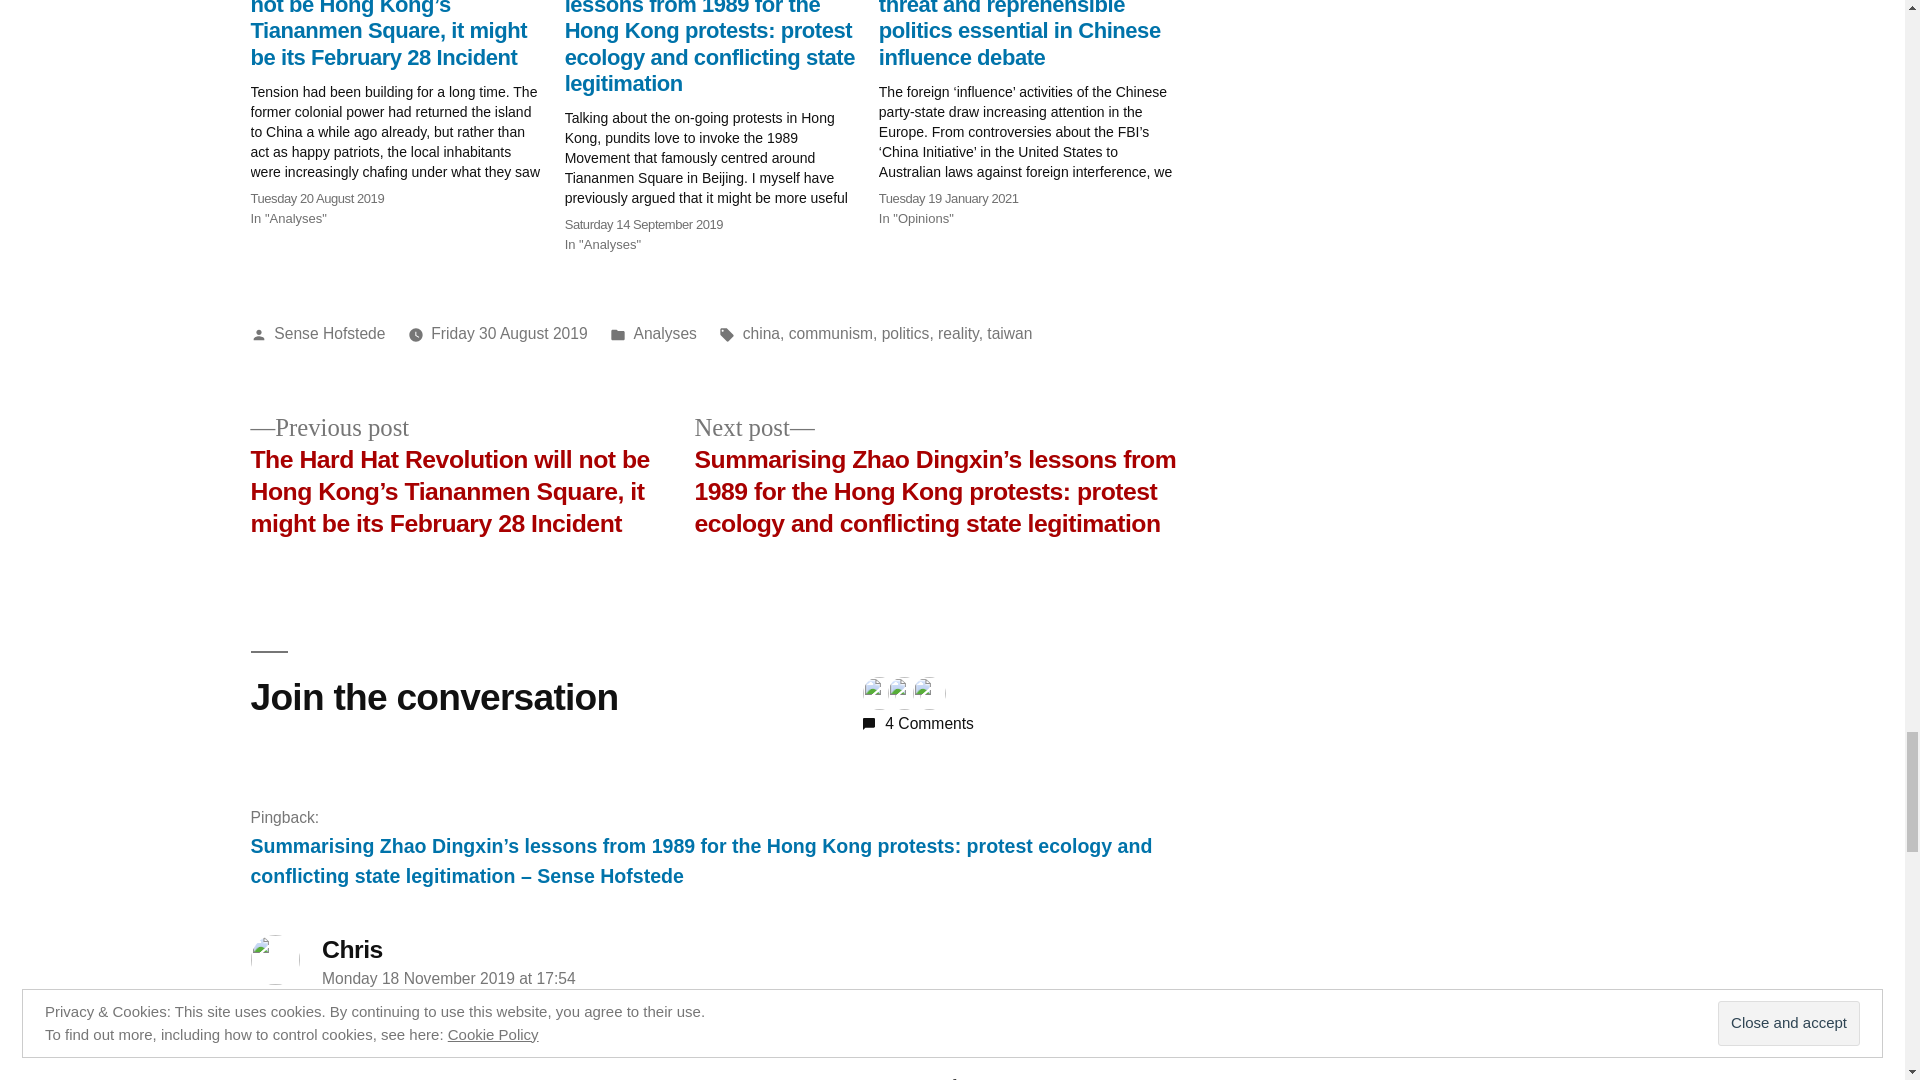 The image size is (1920, 1080). What do you see at coordinates (905, 334) in the screenshot?
I see `politics` at bounding box center [905, 334].